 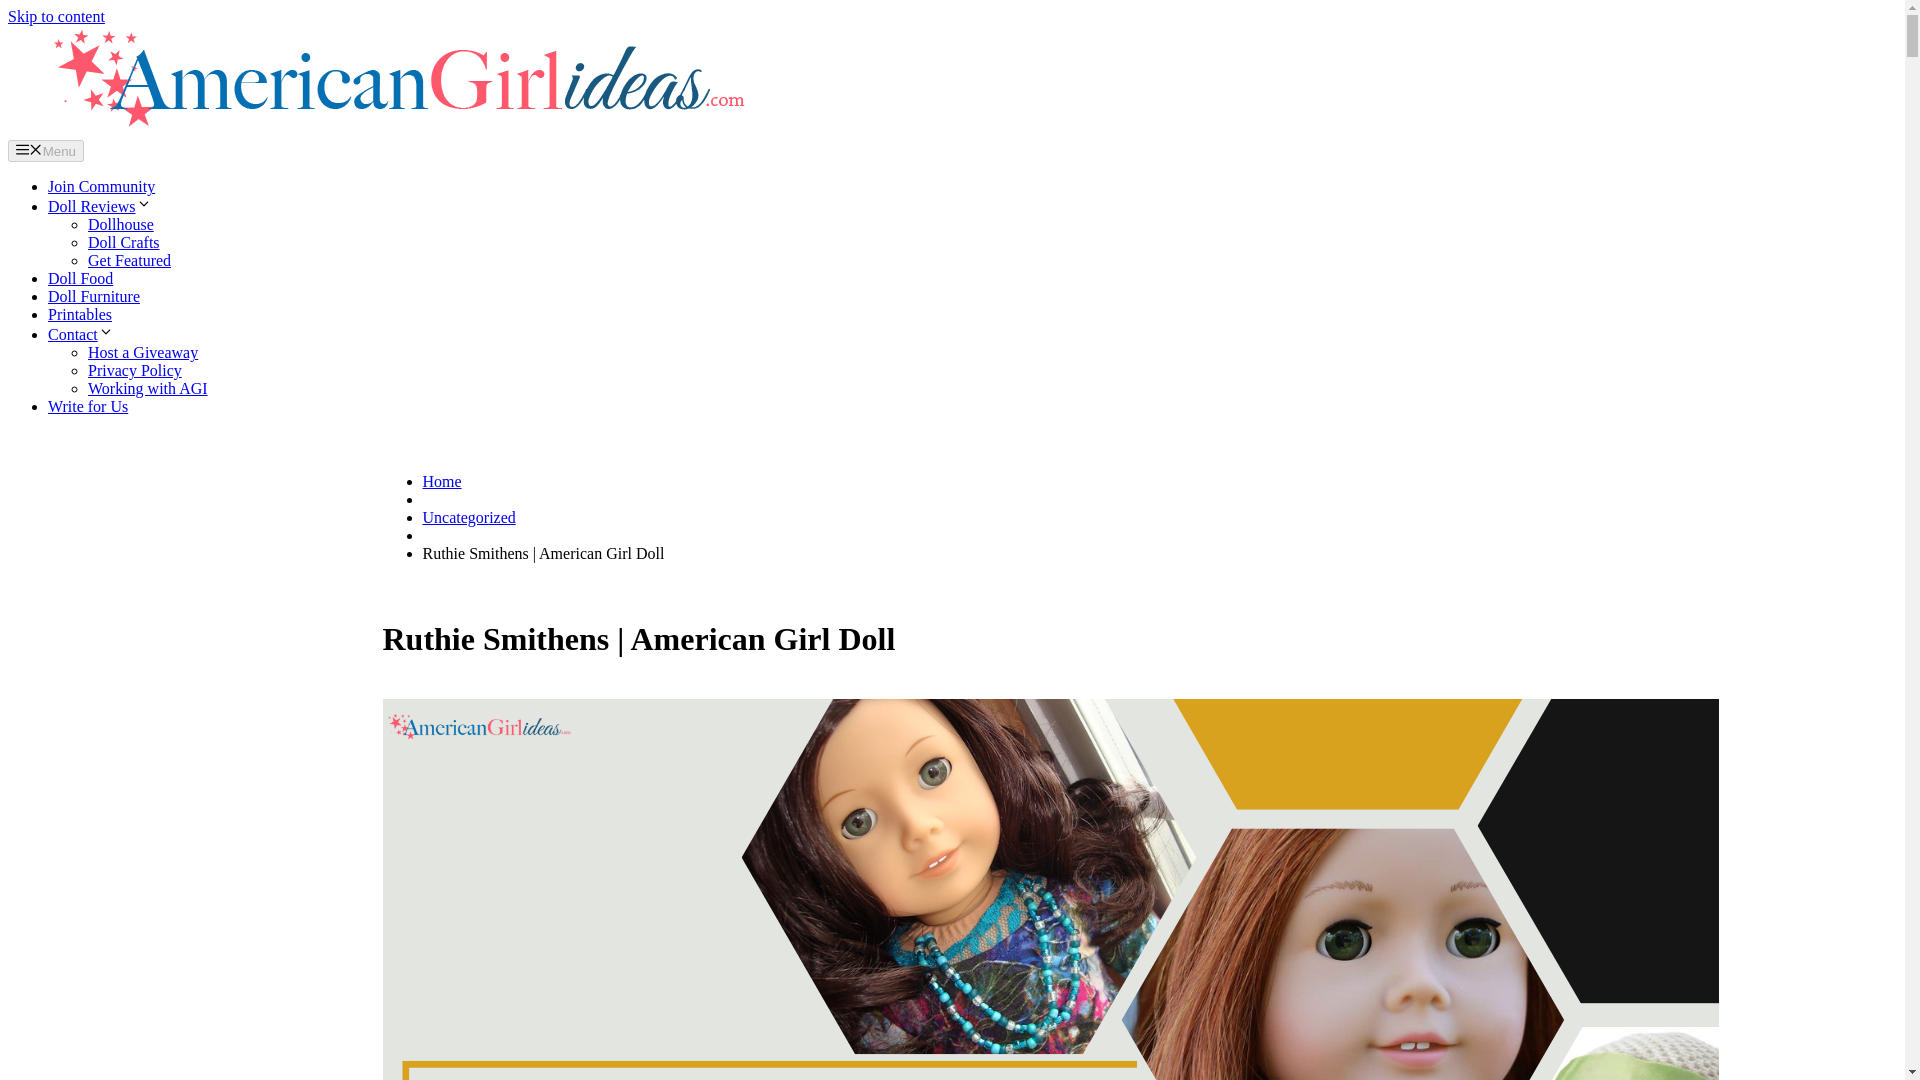 What do you see at coordinates (120, 224) in the screenshot?
I see `Dollhouse` at bounding box center [120, 224].